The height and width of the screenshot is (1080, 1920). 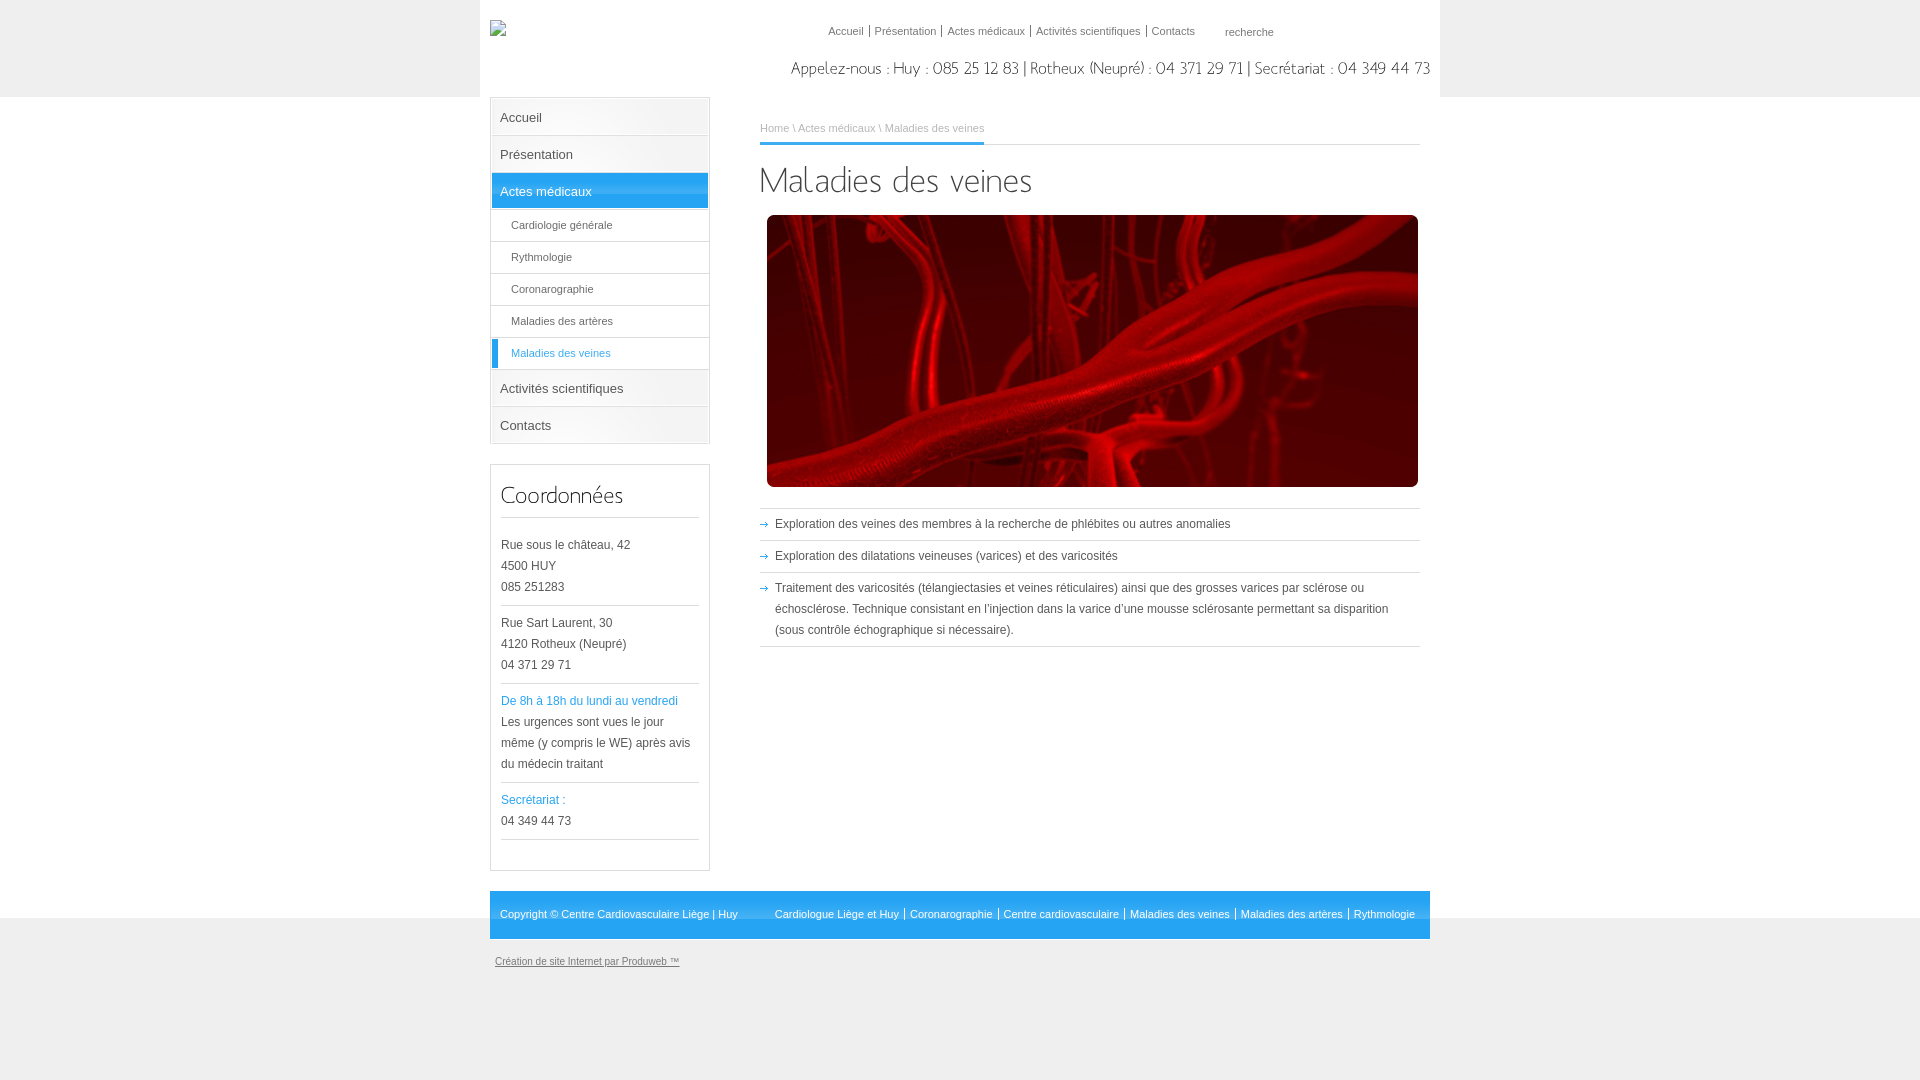 What do you see at coordinates (774, 128) in the screenshot?
I see `Home` at bounding box center [774, 128].